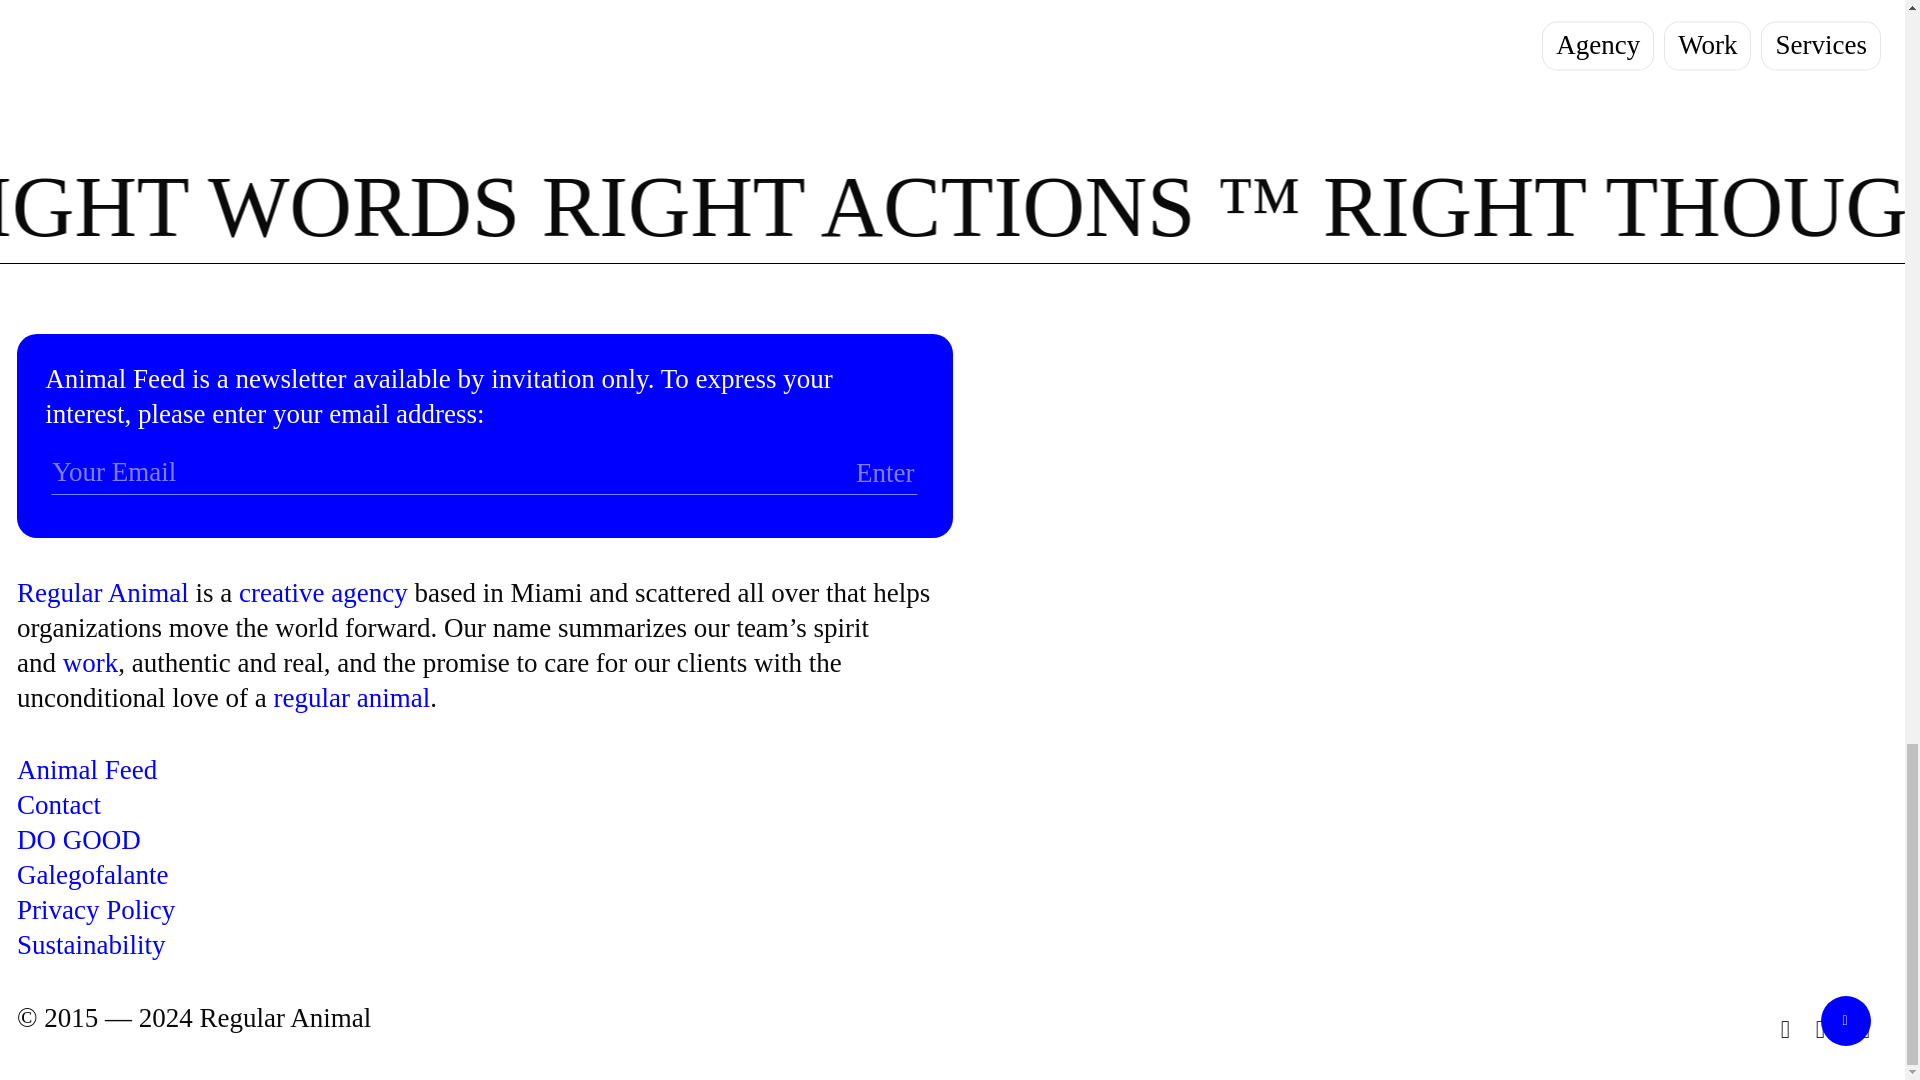  I want to click on creative agency, so click(322, 592).